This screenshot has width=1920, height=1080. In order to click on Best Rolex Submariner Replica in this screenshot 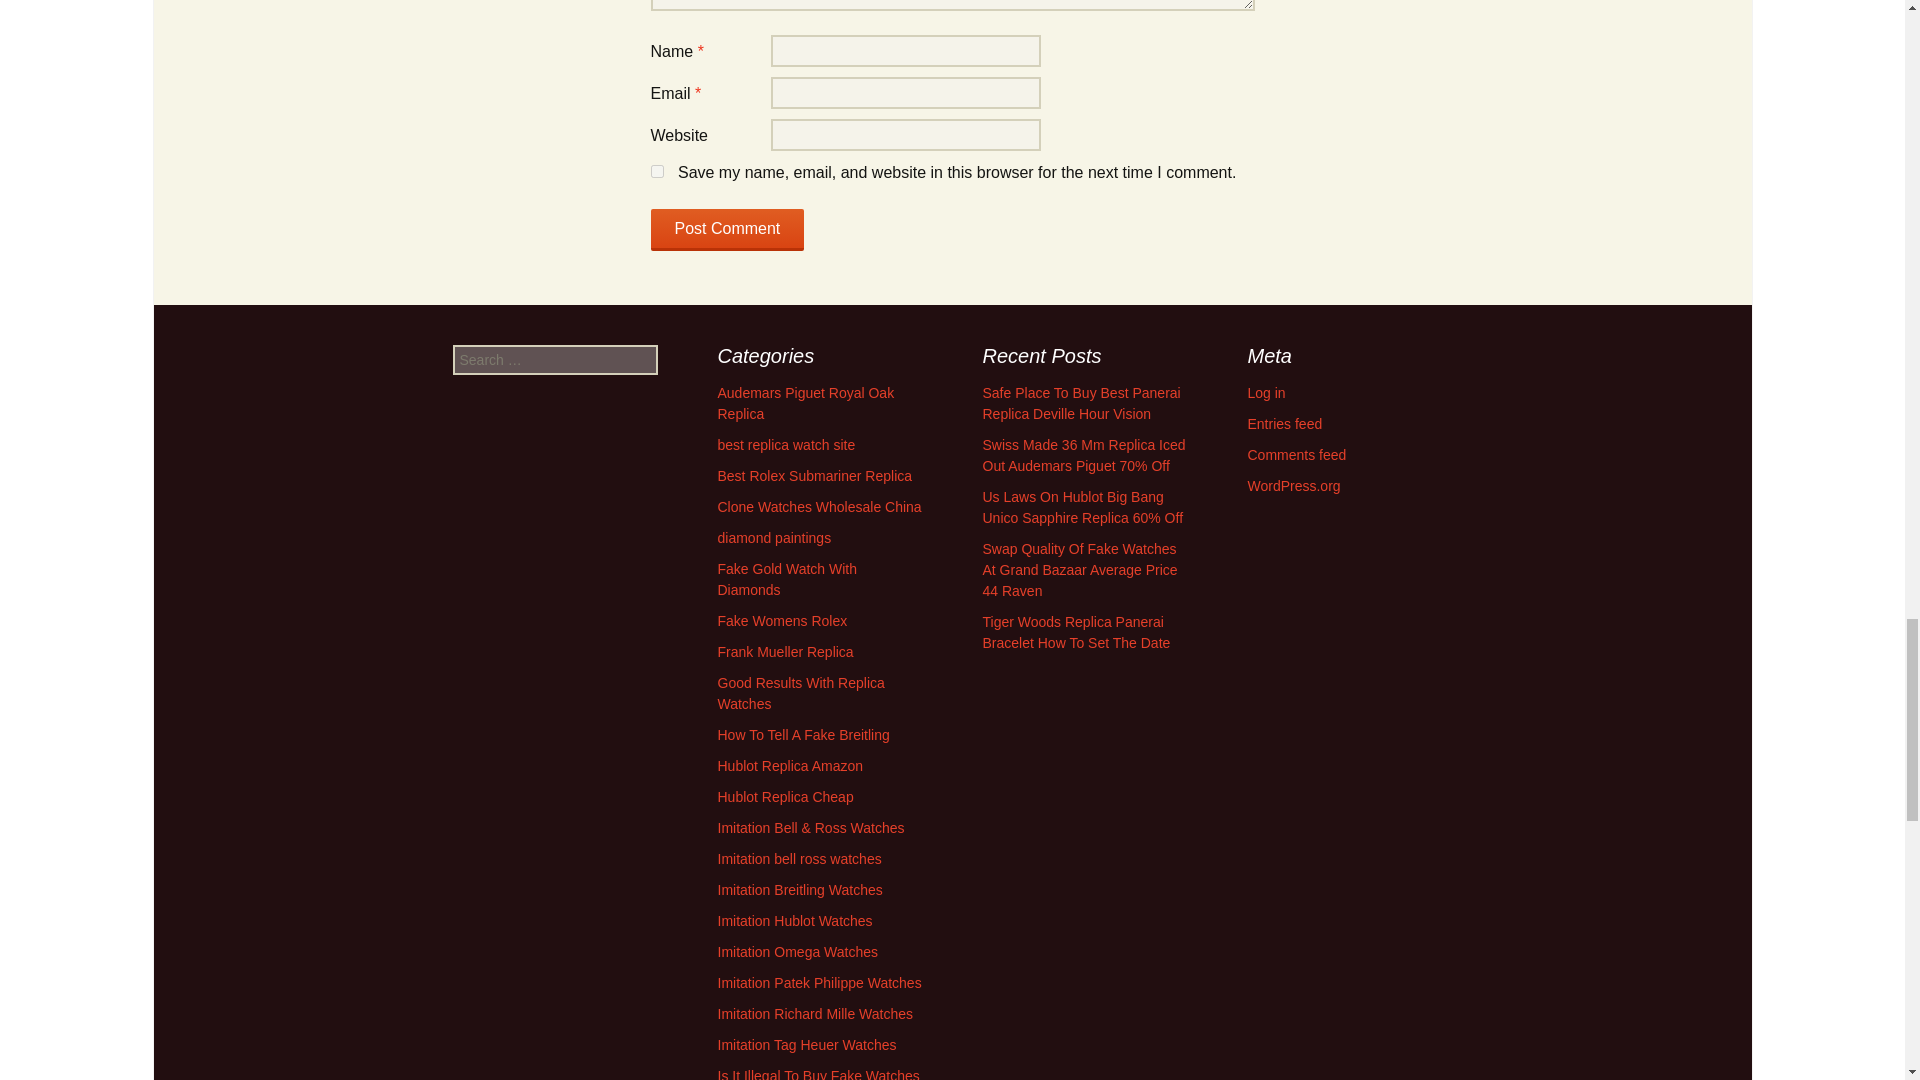, I will do `click(816, 475)`.